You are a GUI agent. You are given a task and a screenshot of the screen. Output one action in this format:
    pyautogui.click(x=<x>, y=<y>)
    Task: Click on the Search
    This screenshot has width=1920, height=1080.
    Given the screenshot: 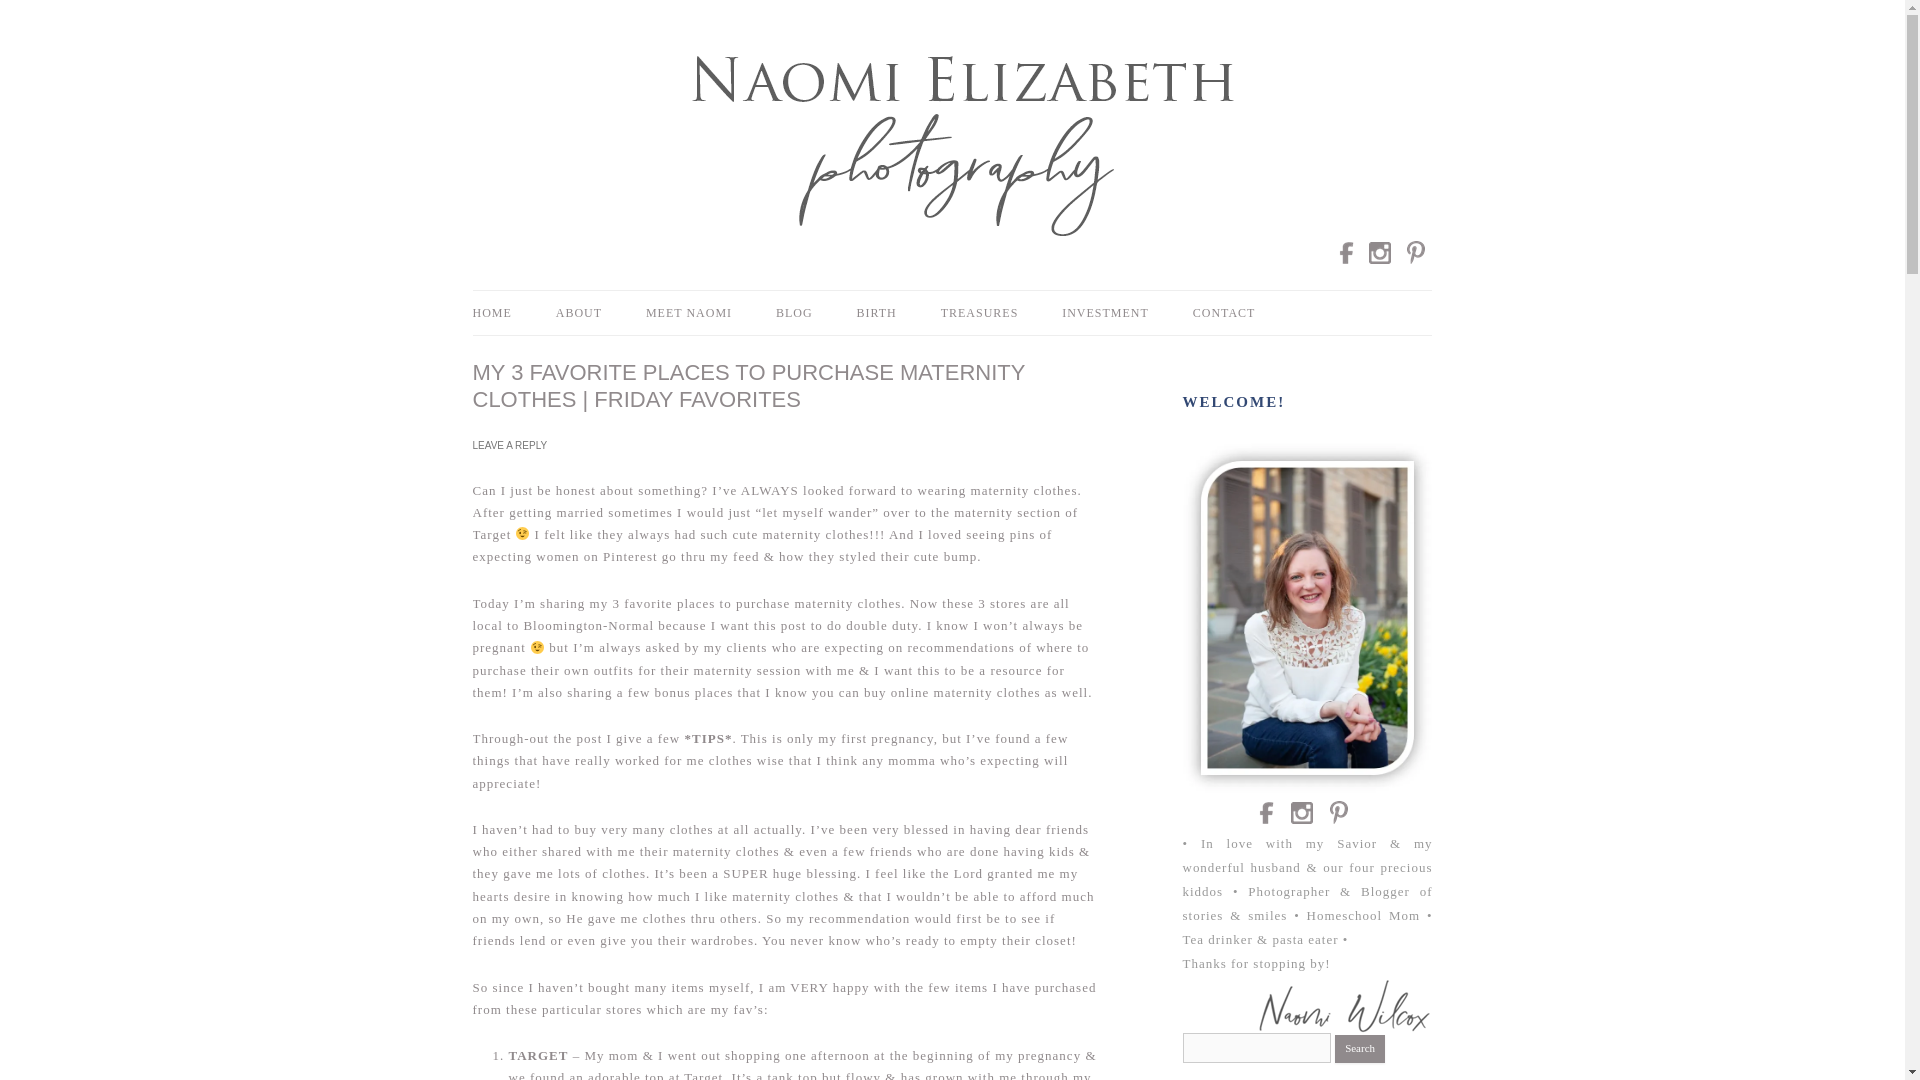 What is the action you would take?
    pyautogui.click(x=1359, y=1048)
    